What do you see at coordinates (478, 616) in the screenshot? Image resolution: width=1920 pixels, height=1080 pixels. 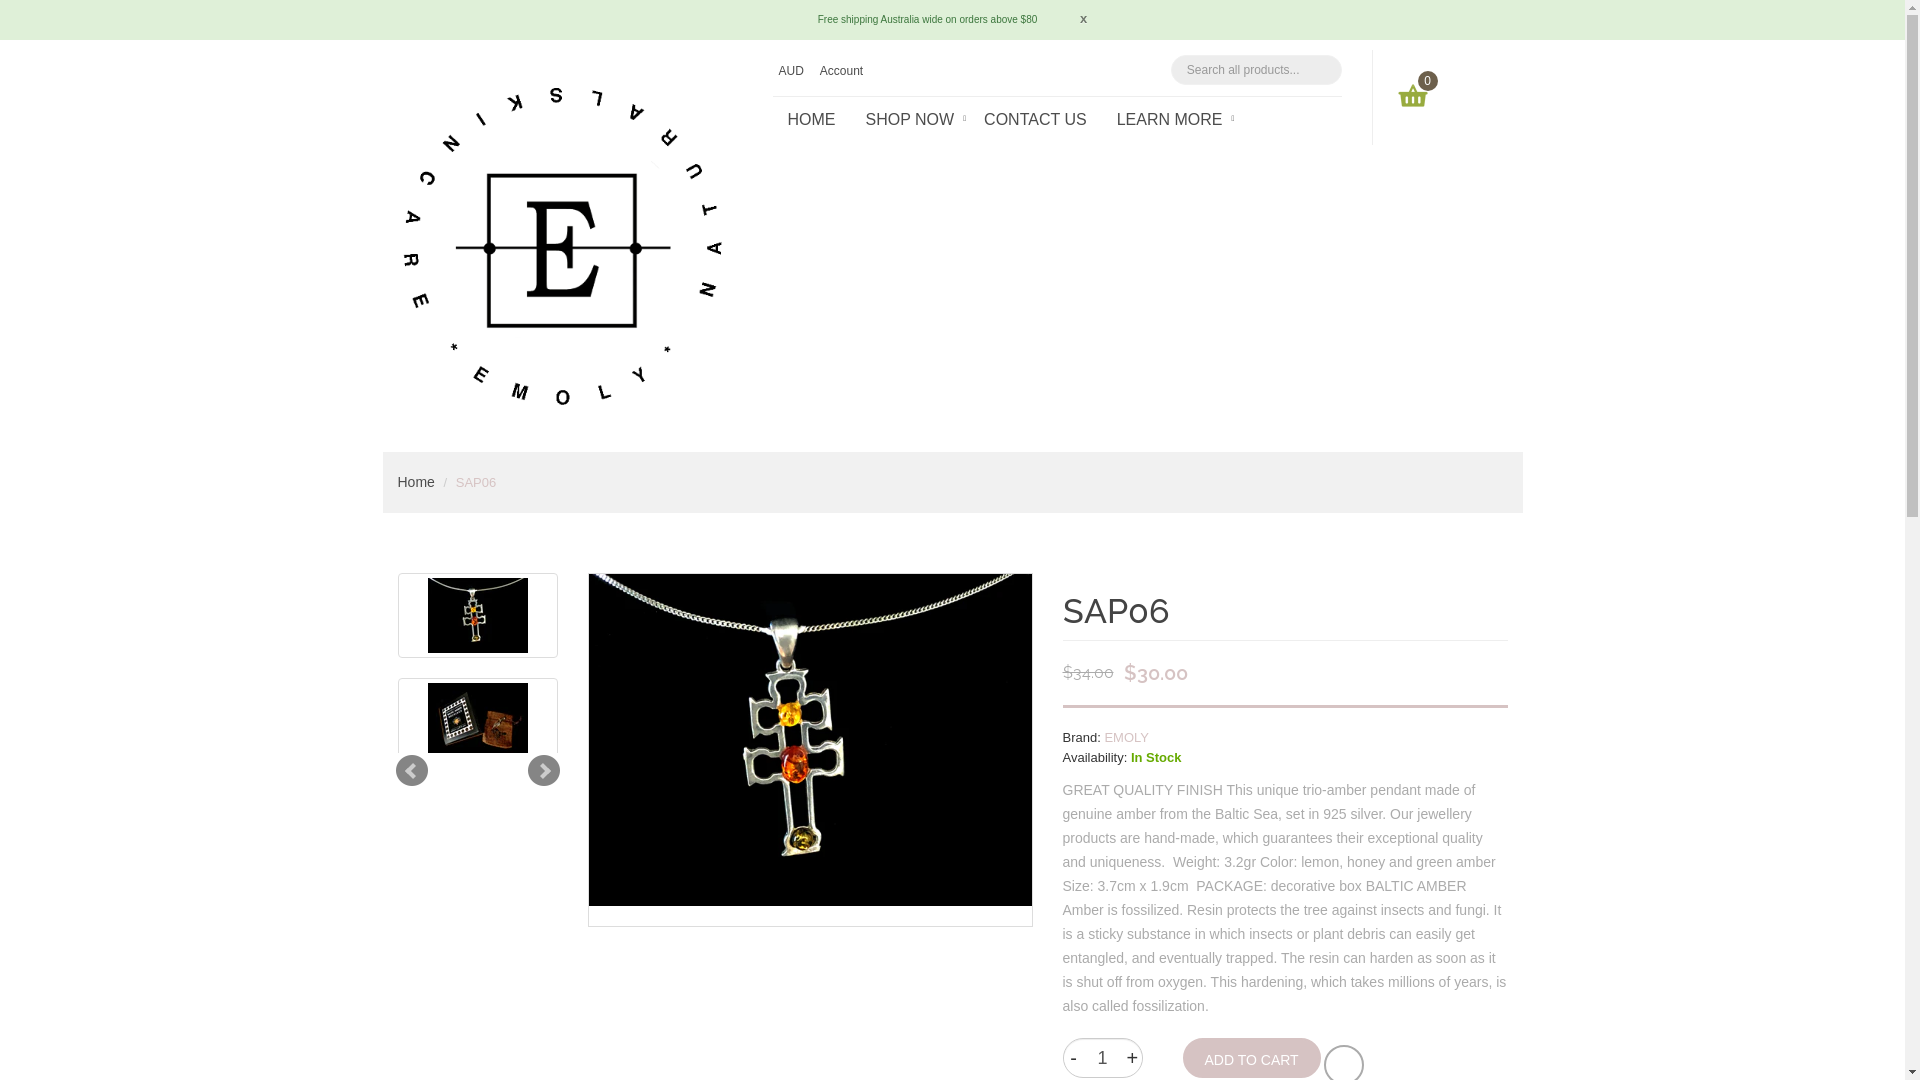 I see `SAP06` at bounding box center [478, 616].